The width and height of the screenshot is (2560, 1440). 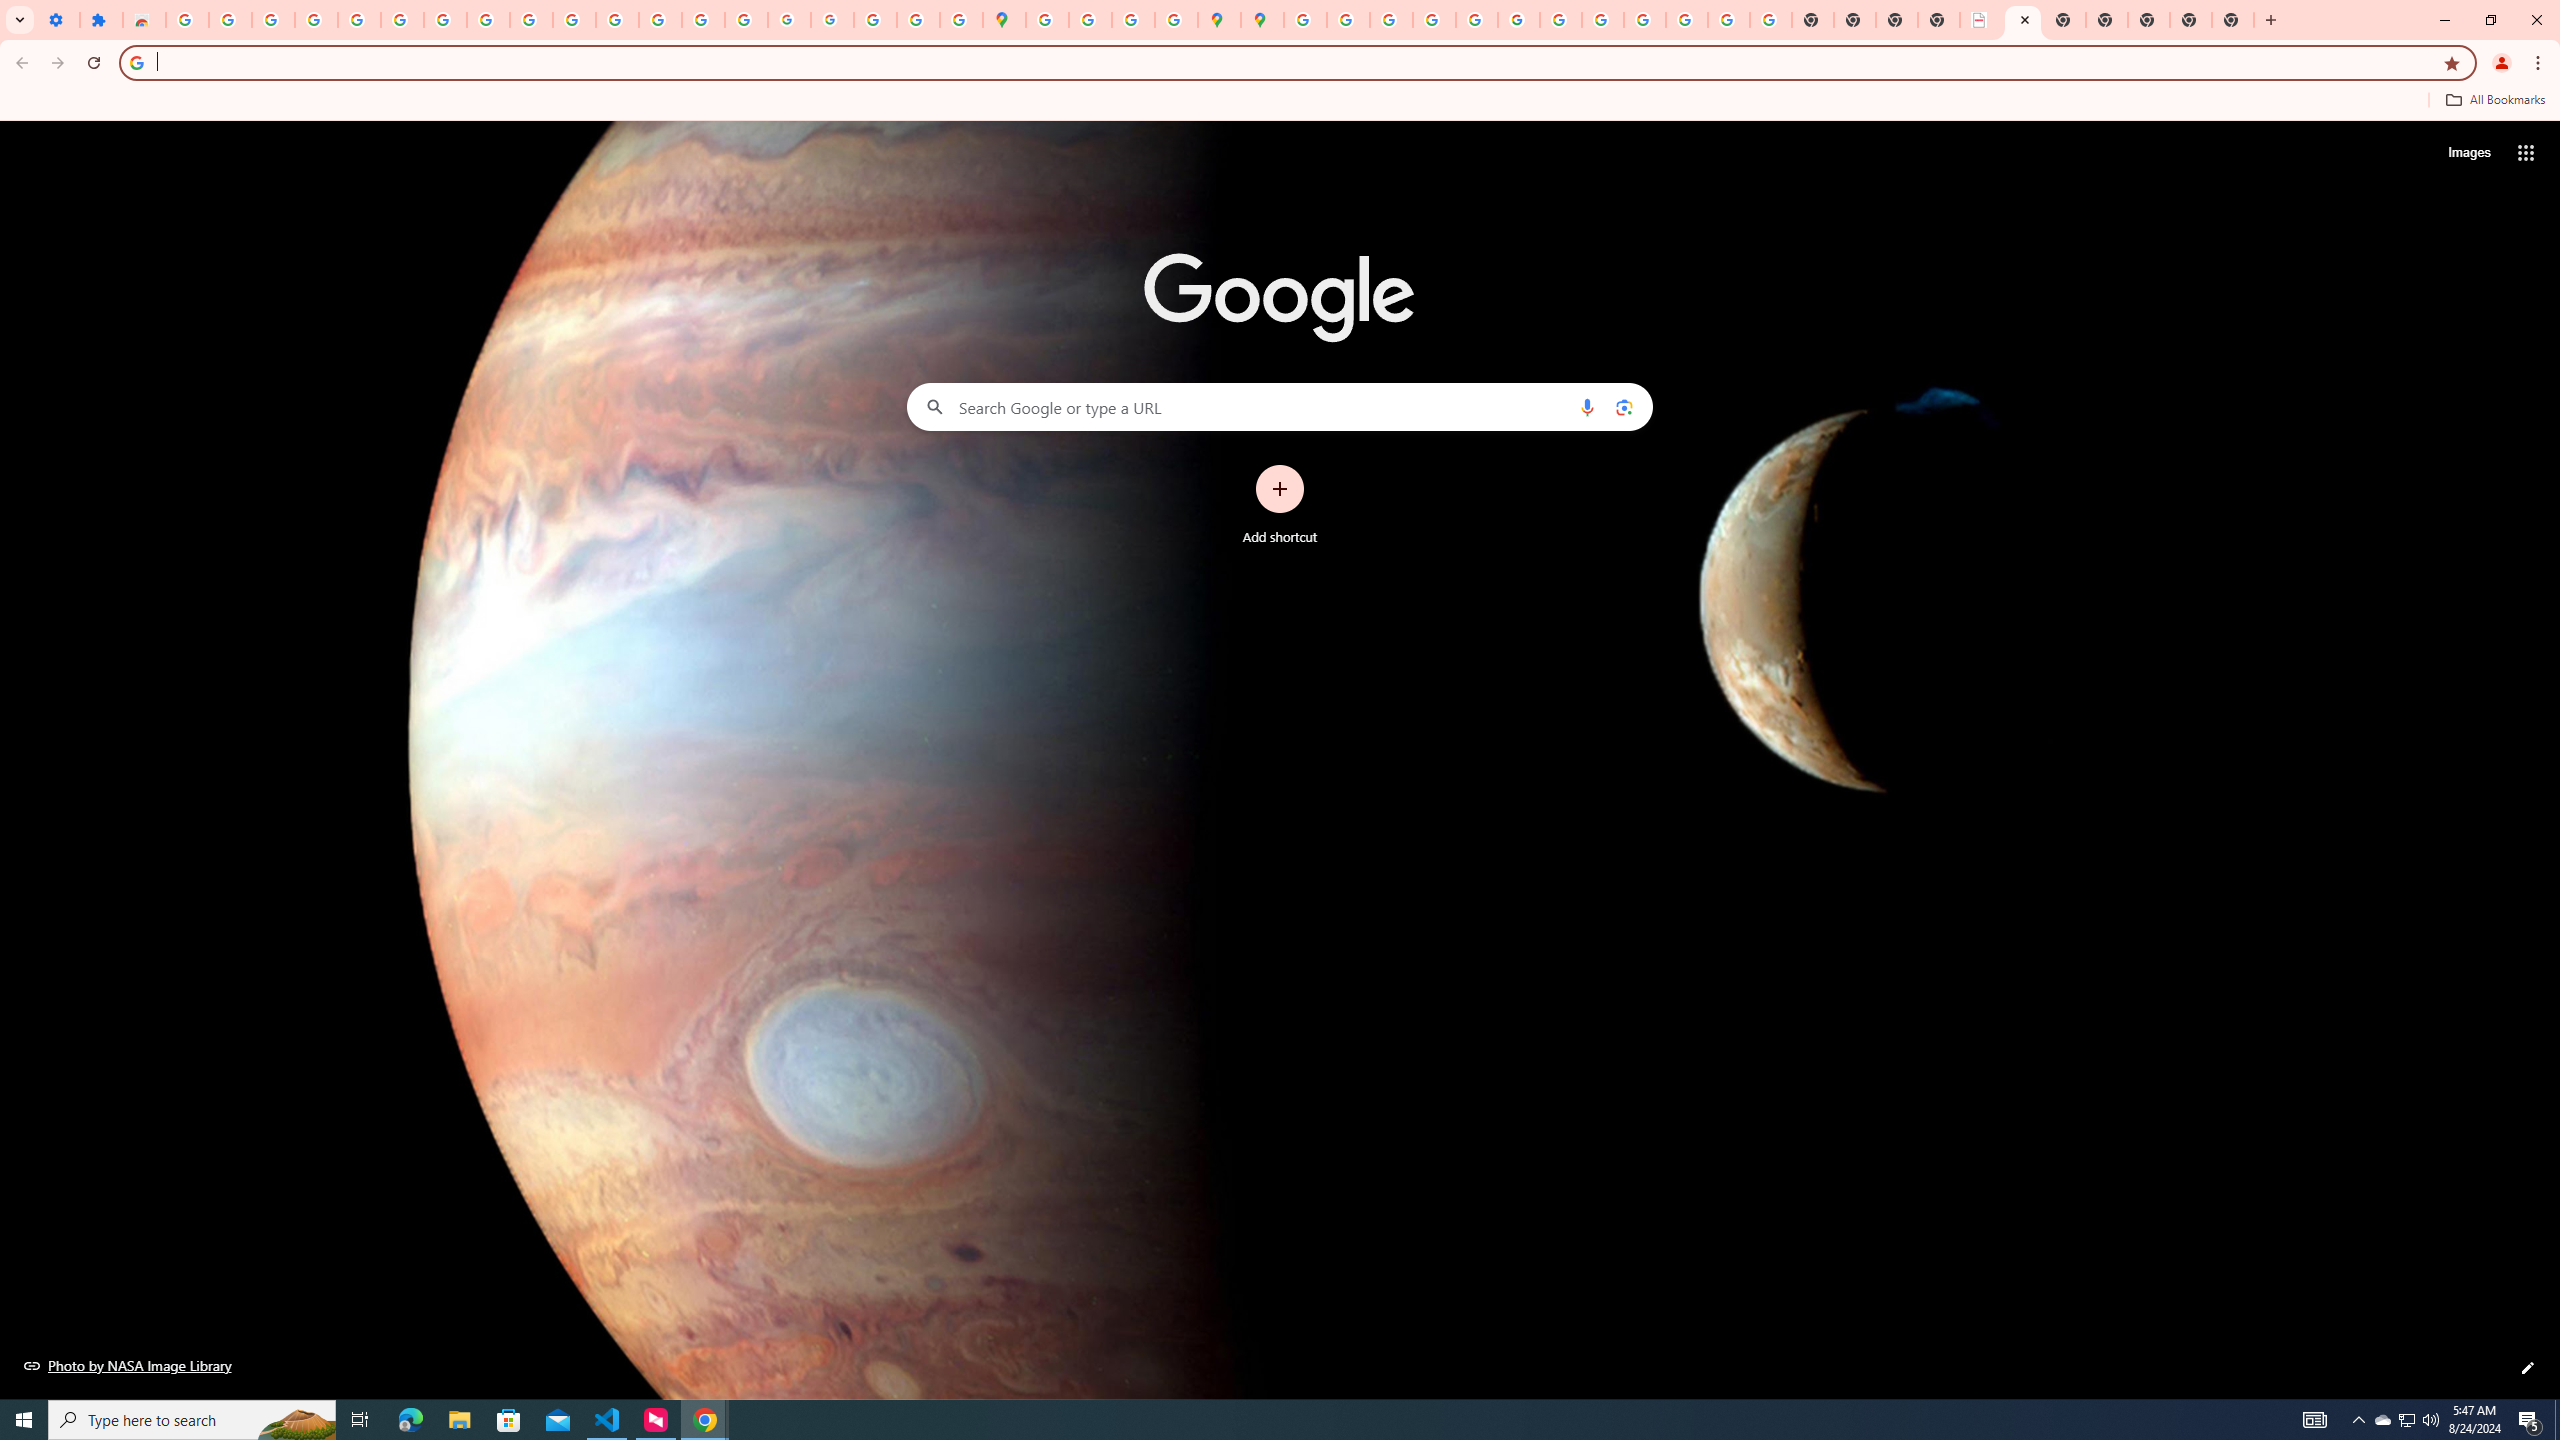 What do you see at coordinates (1280, 406) in the screenshot?
I see `Search Google or type a URL` at bounding box center [1280, 406].